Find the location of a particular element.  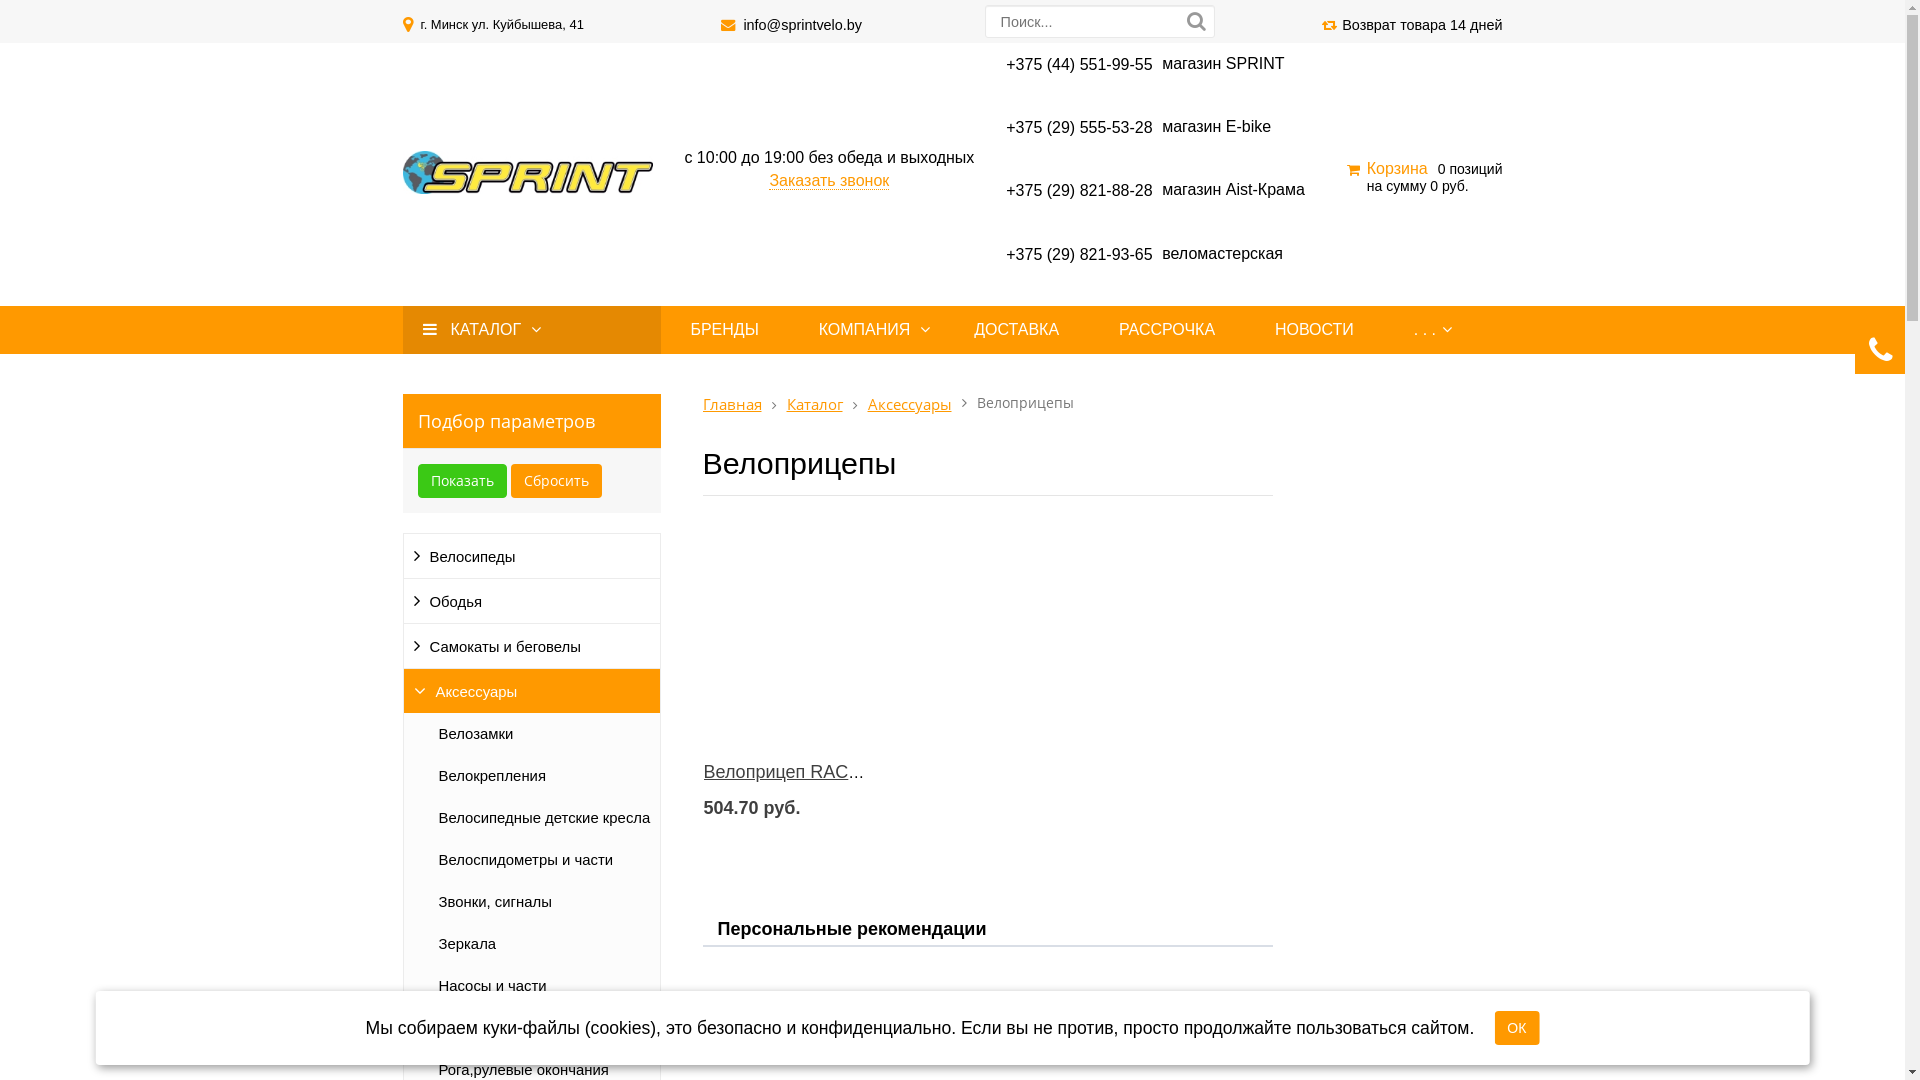

+375 (29) 821-88-28 is located at coordinates (1079, 190).